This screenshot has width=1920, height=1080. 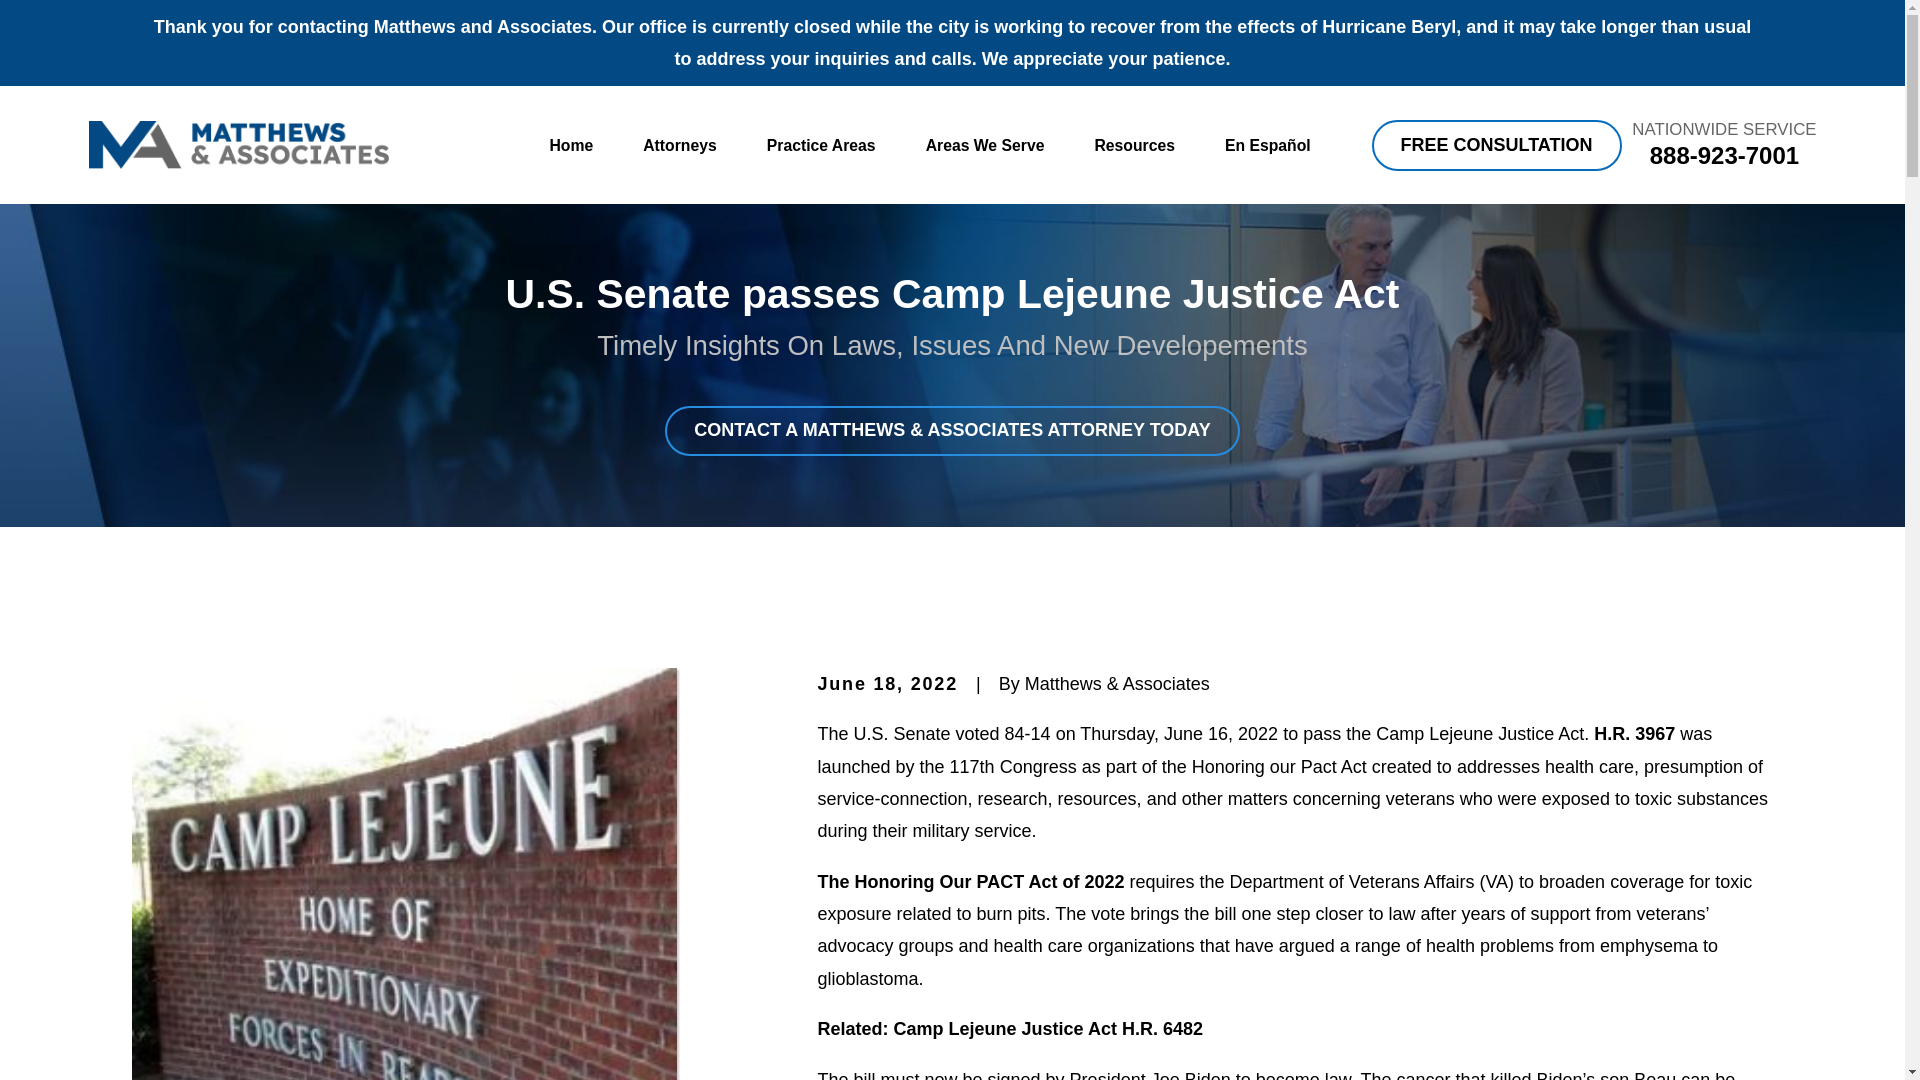 I want to click on Attorneys, so click(x=680, y=146).